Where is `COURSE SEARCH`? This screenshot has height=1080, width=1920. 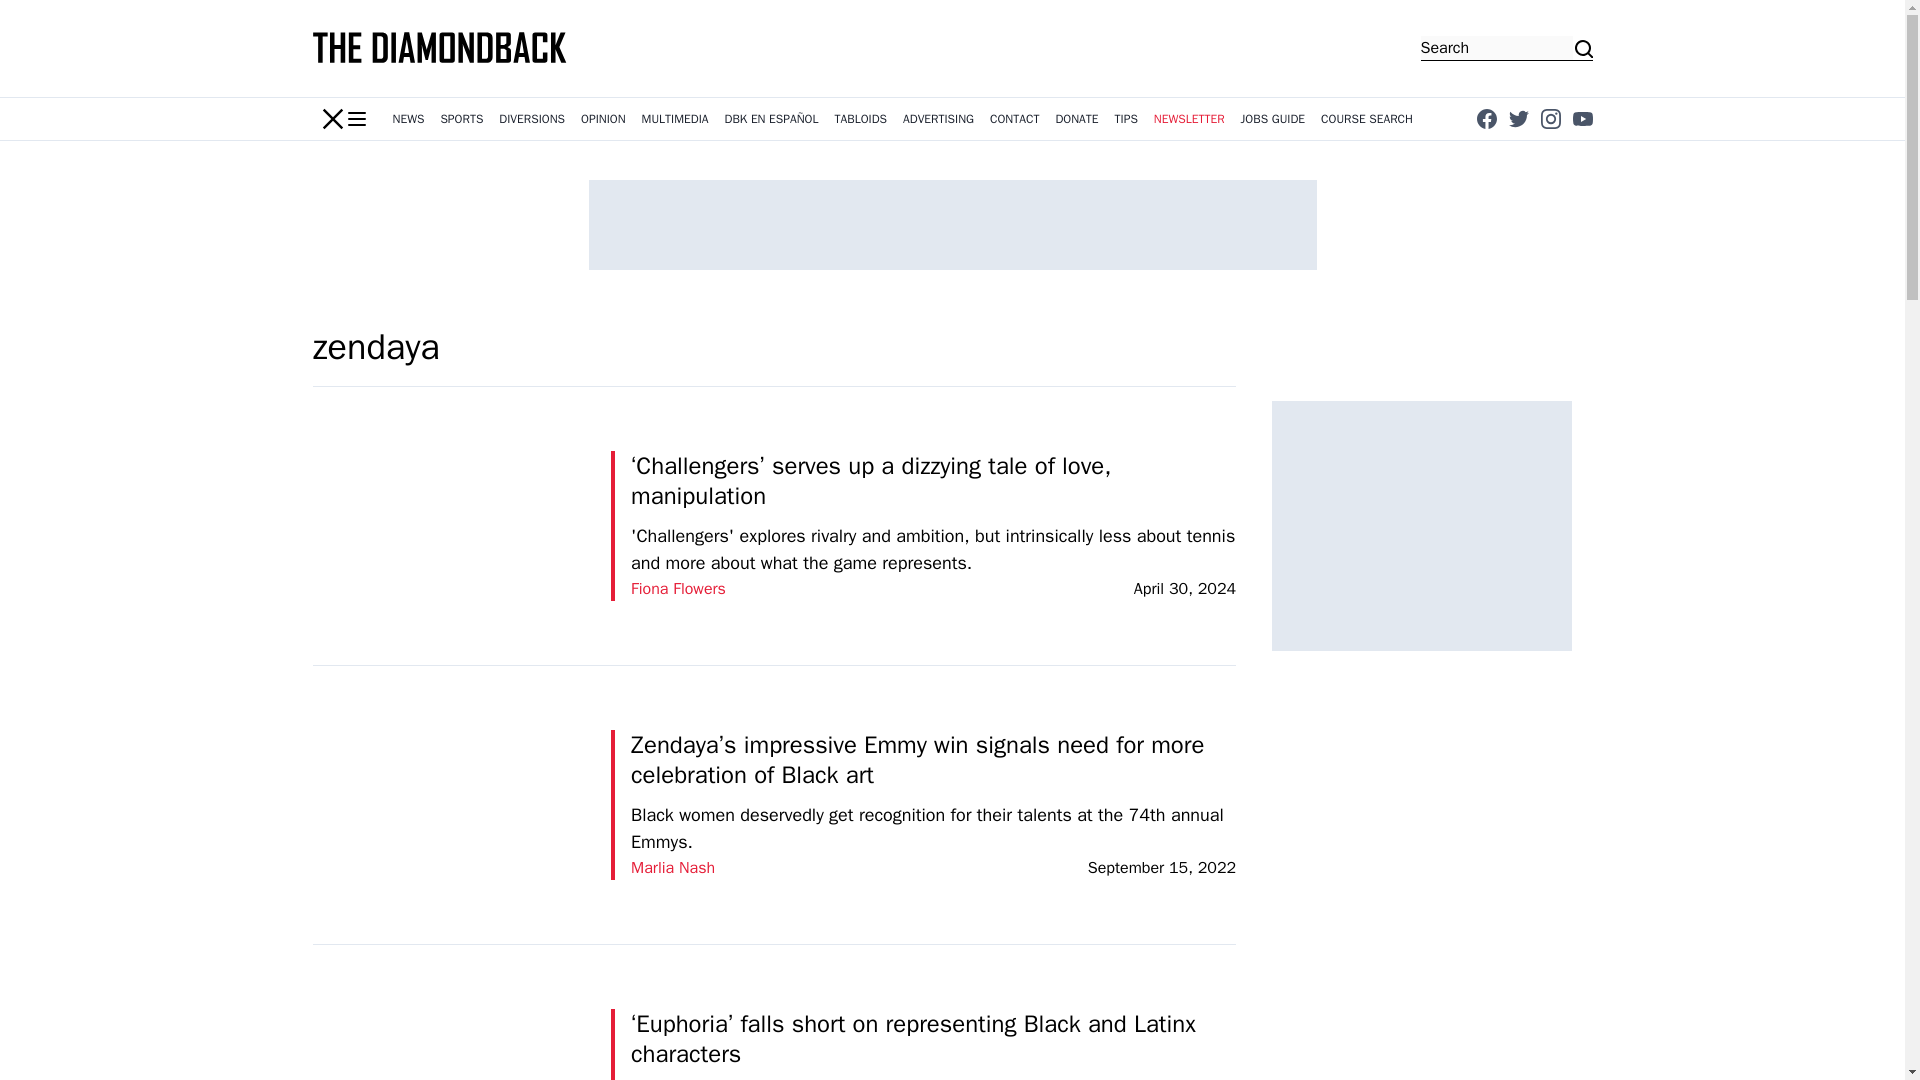 COURSE SEARCH is located at coordinates (1366, 119).